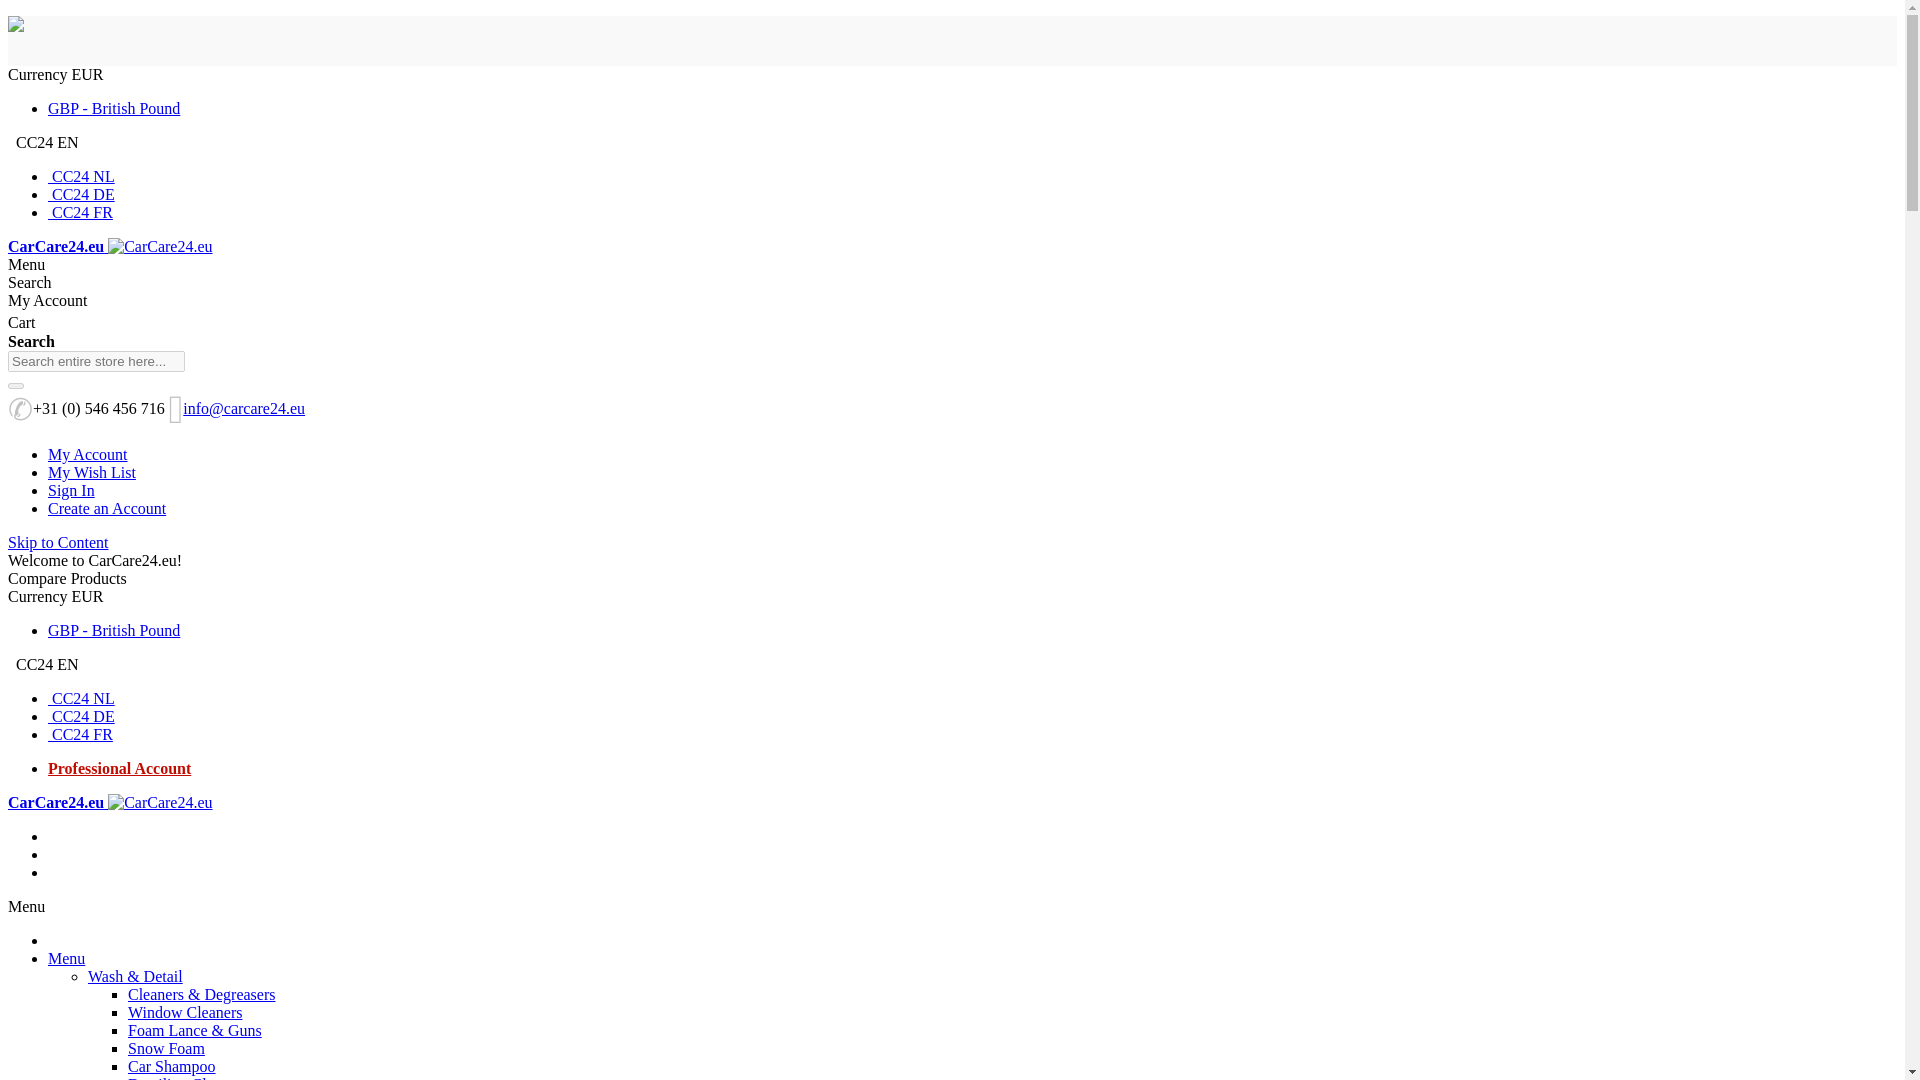 The height and width of the screenshot is (1080, 1920). I want to click on GBP - British Pound, so click(114, 630).